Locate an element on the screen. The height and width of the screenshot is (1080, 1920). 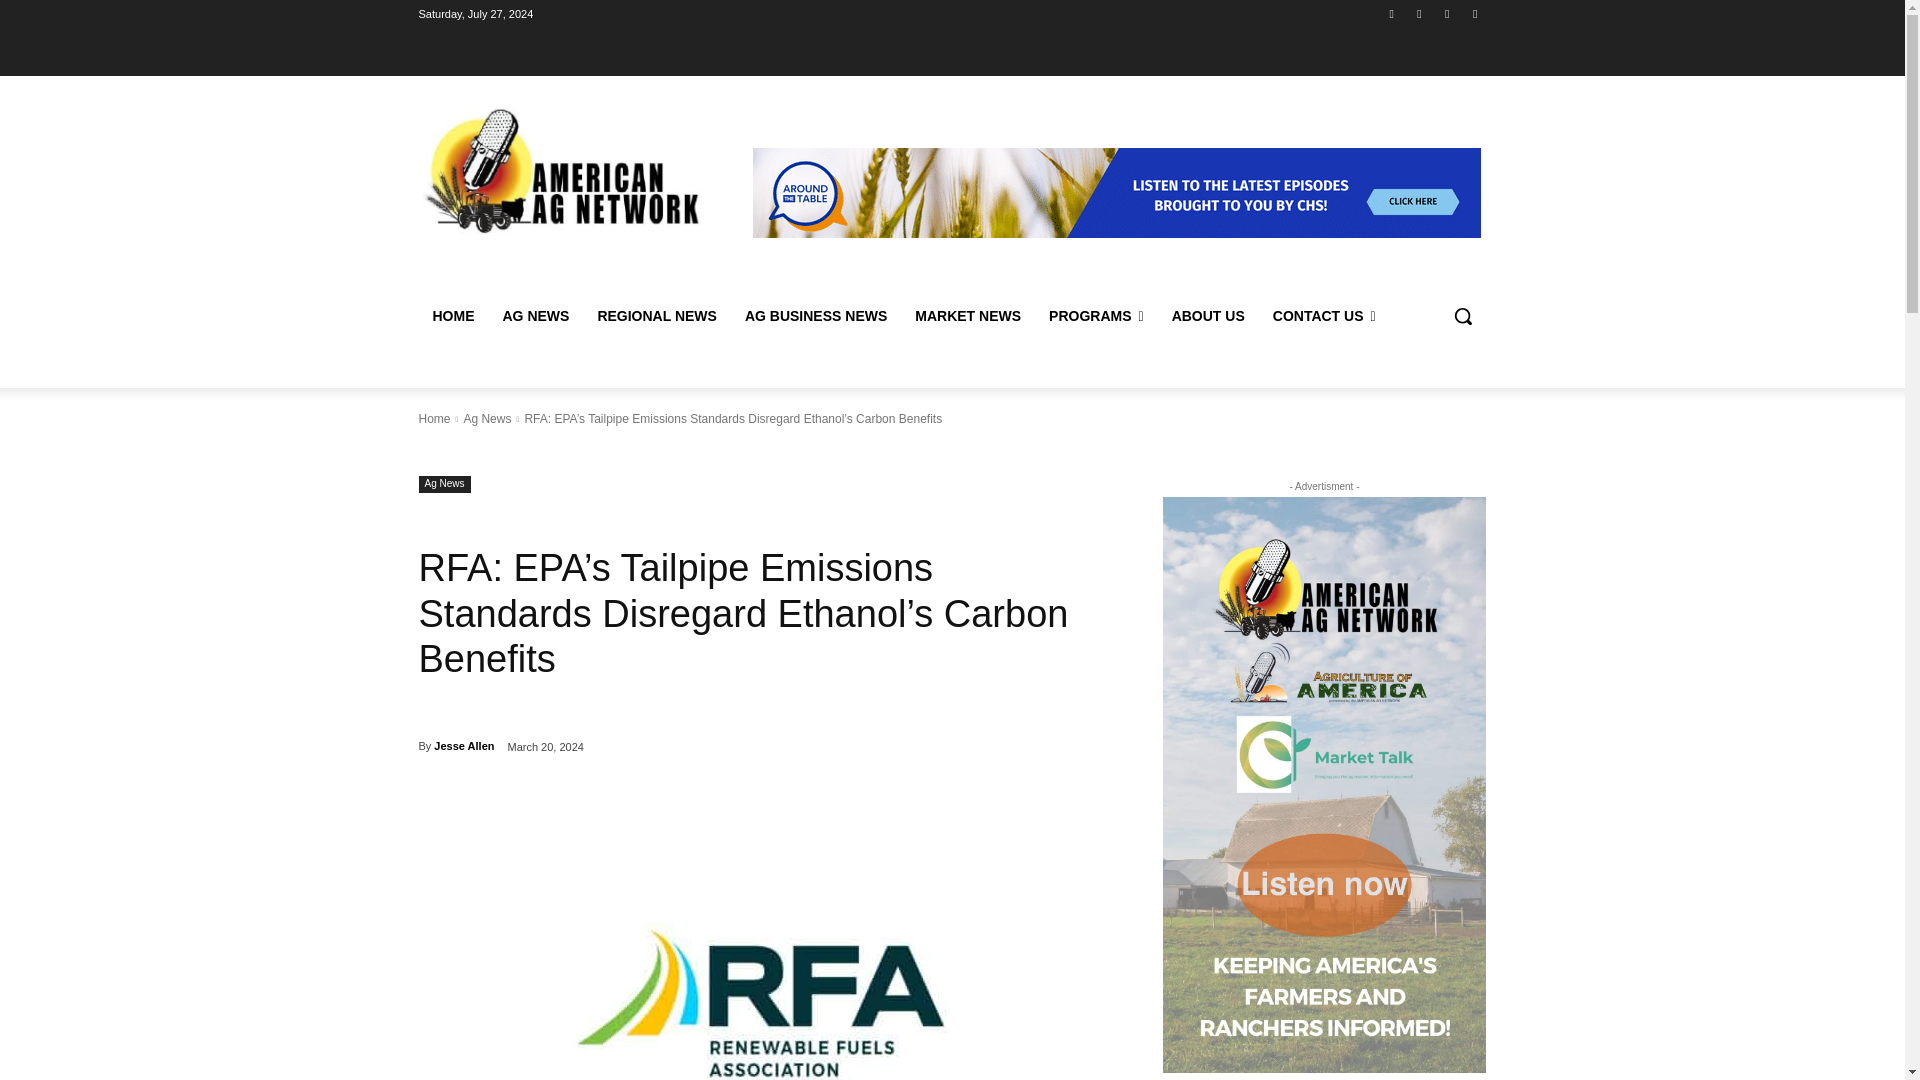
HOME is located at coordinates (452, 316).